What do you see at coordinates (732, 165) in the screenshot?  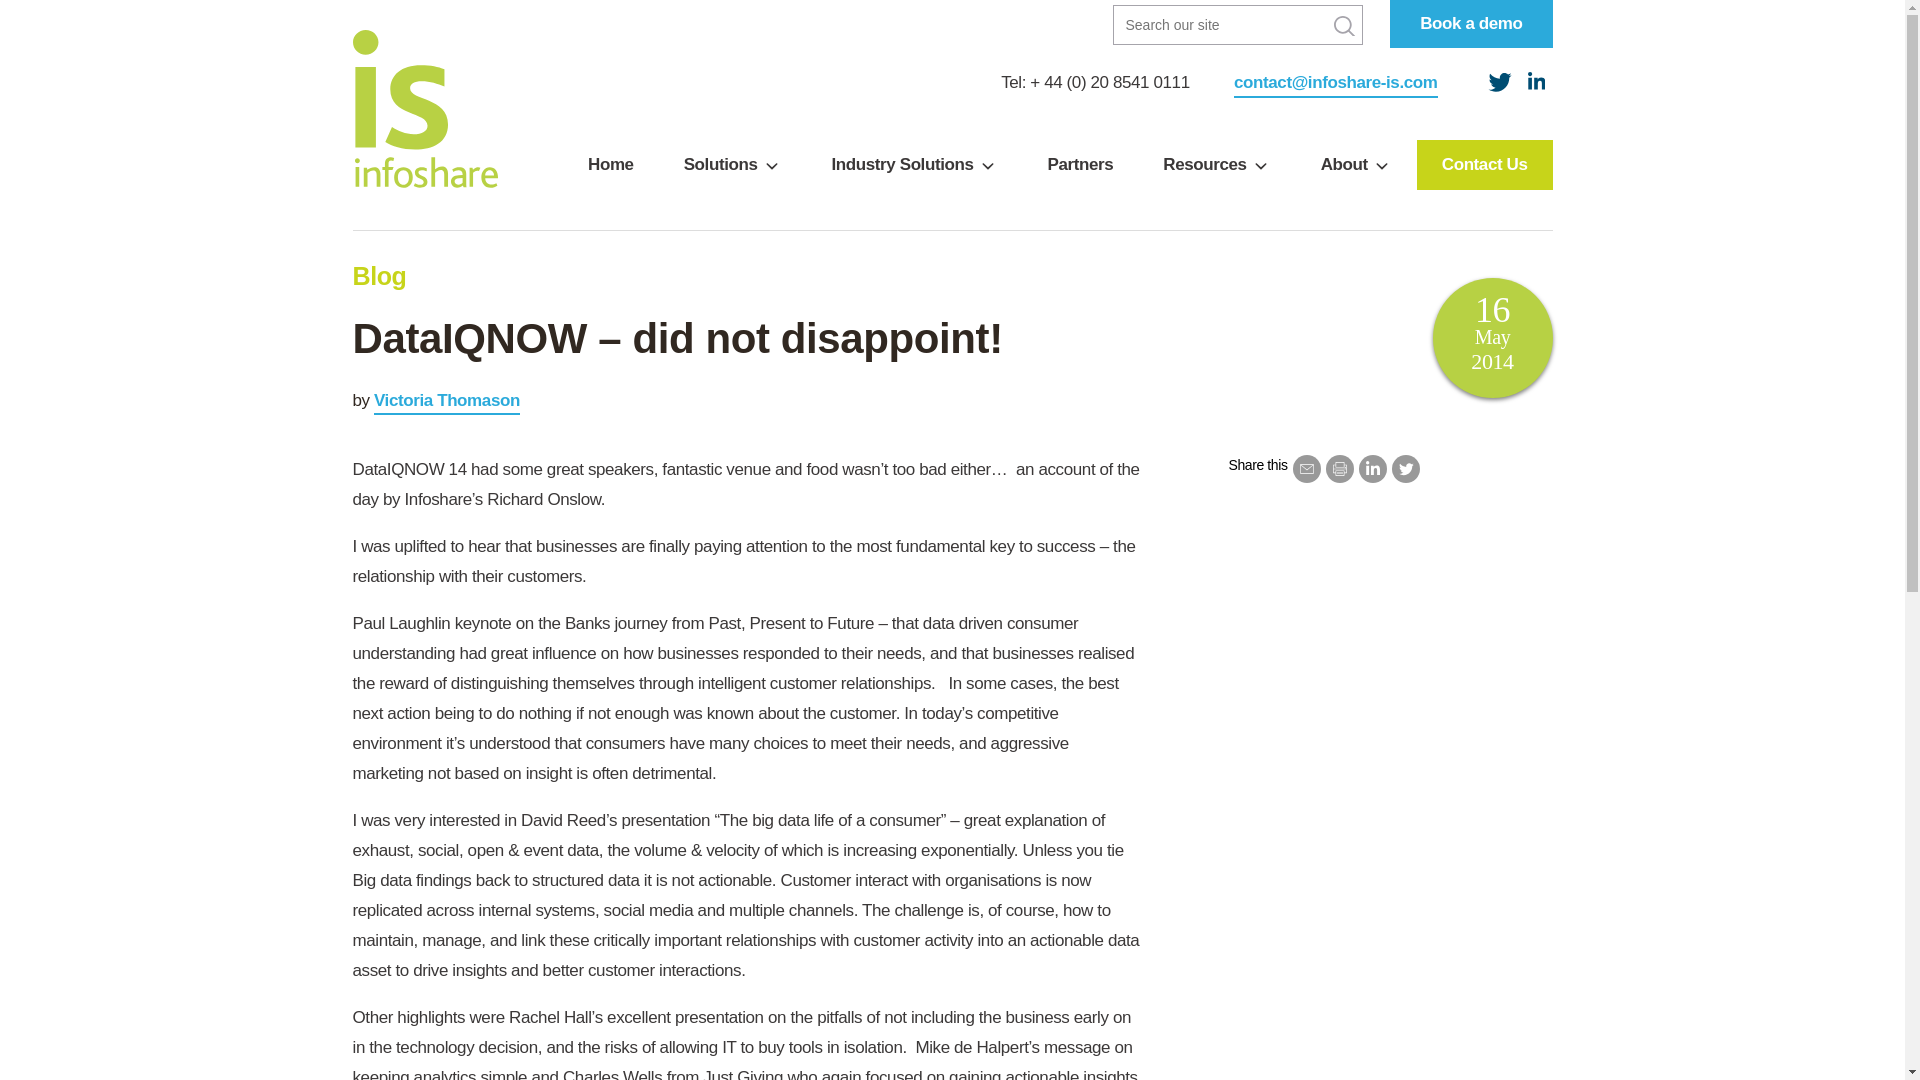 I see `Solutions` at bounding box center [732, 165].